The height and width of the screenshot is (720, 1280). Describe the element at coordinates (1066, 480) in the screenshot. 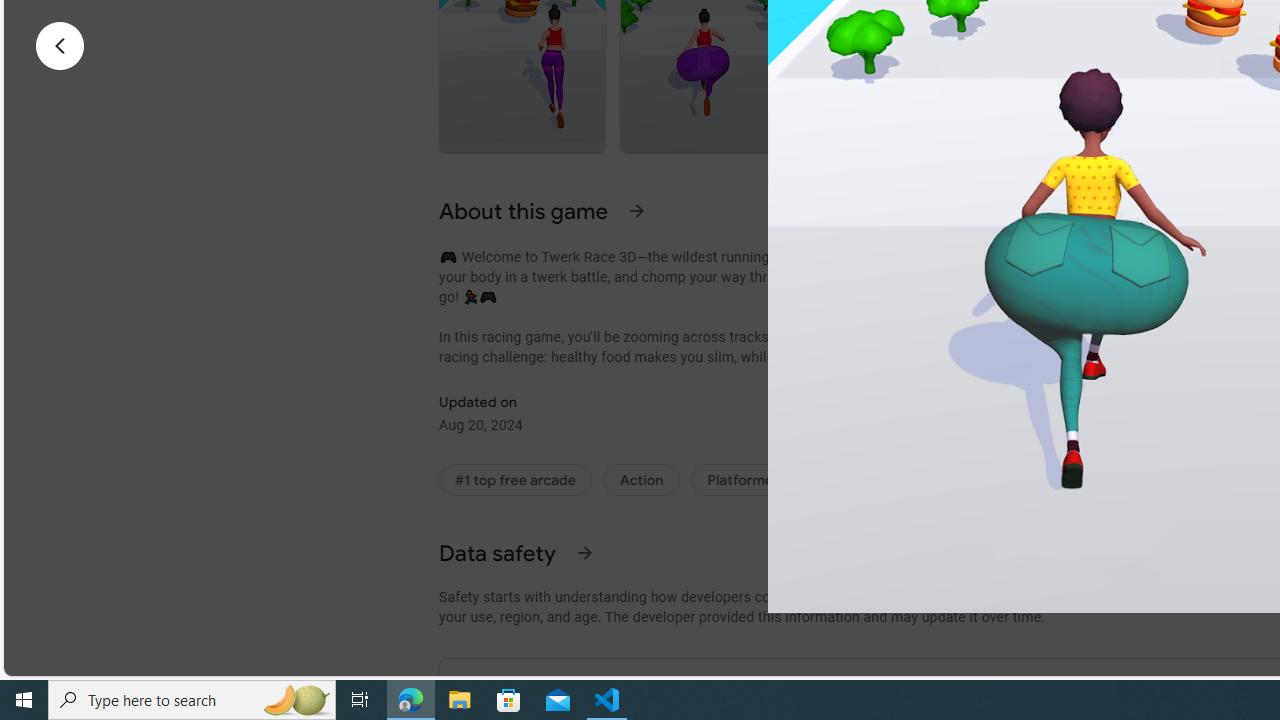

I see `Stylized` at that location.